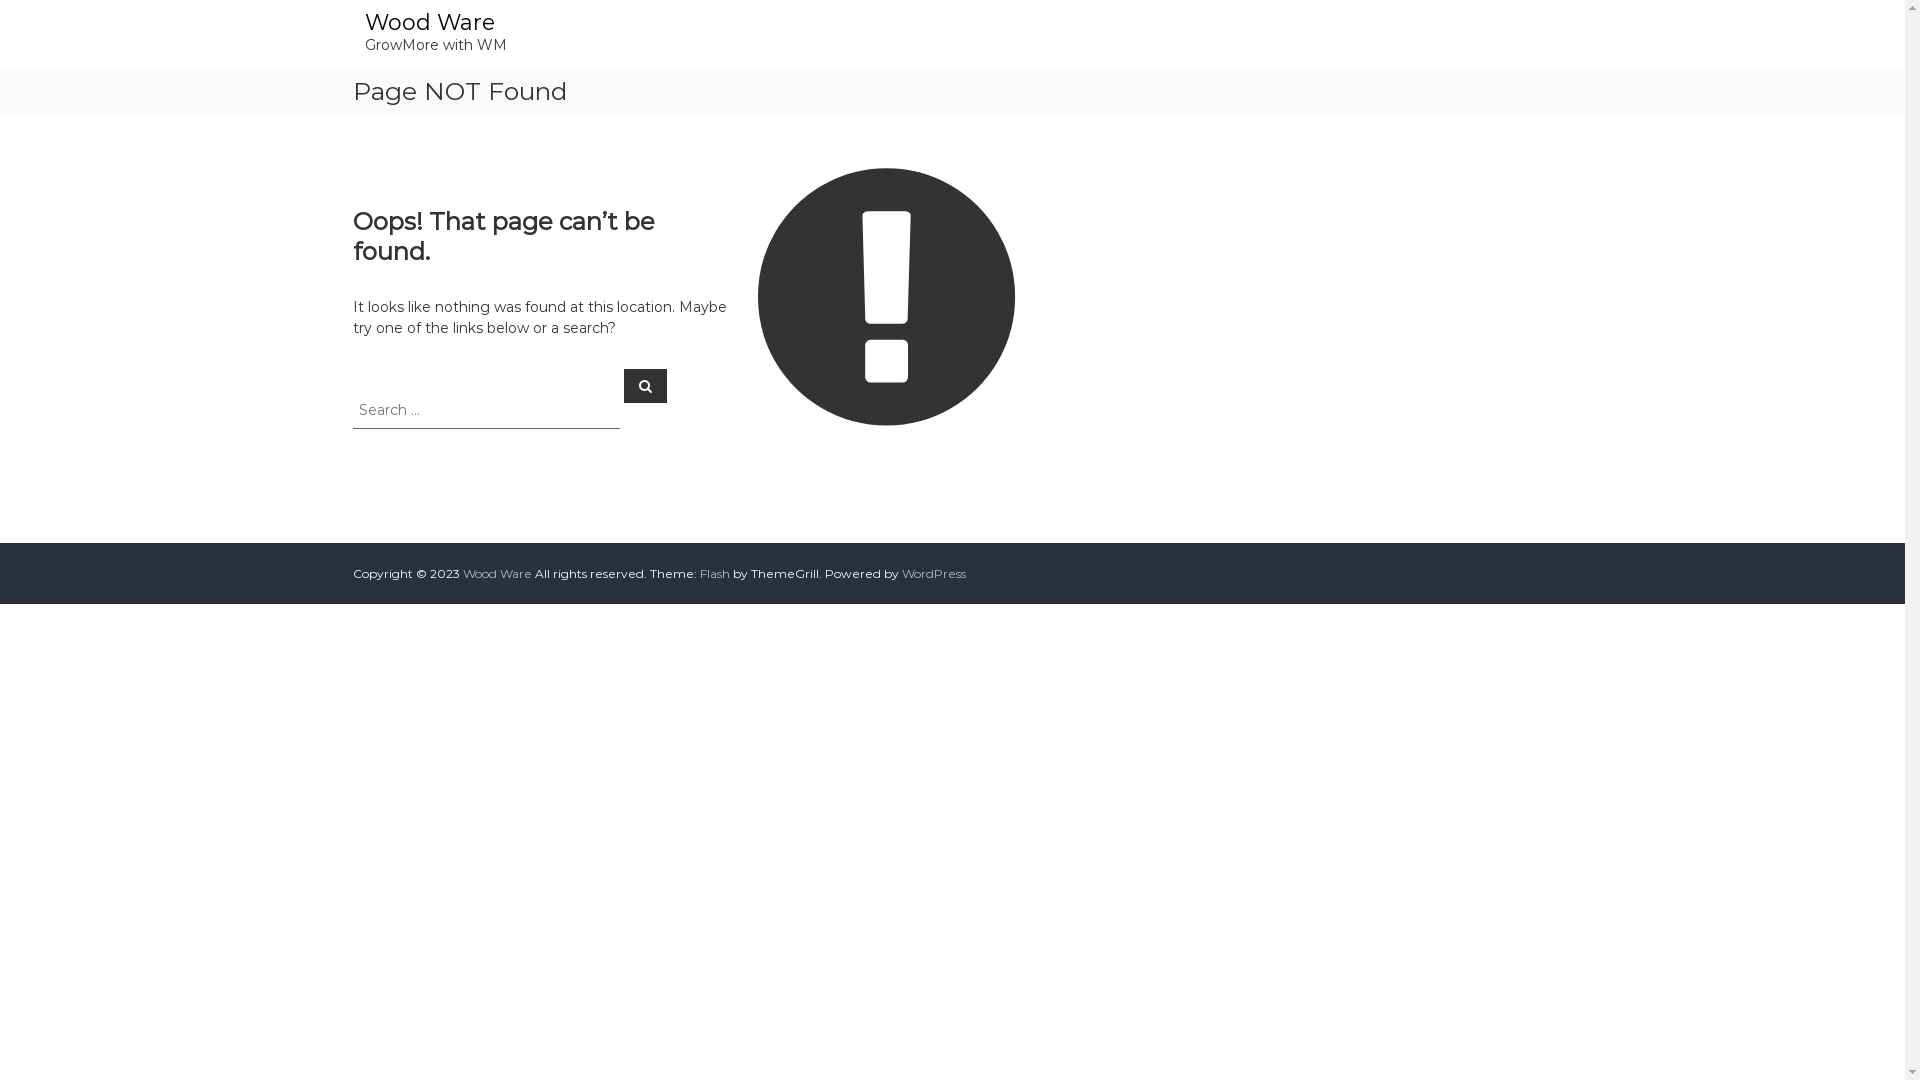 This screenshot has width=1920, height=1080. Describe the element at coordinates (496, 574) in the screenshot. I see `Wood Ware` at that location.